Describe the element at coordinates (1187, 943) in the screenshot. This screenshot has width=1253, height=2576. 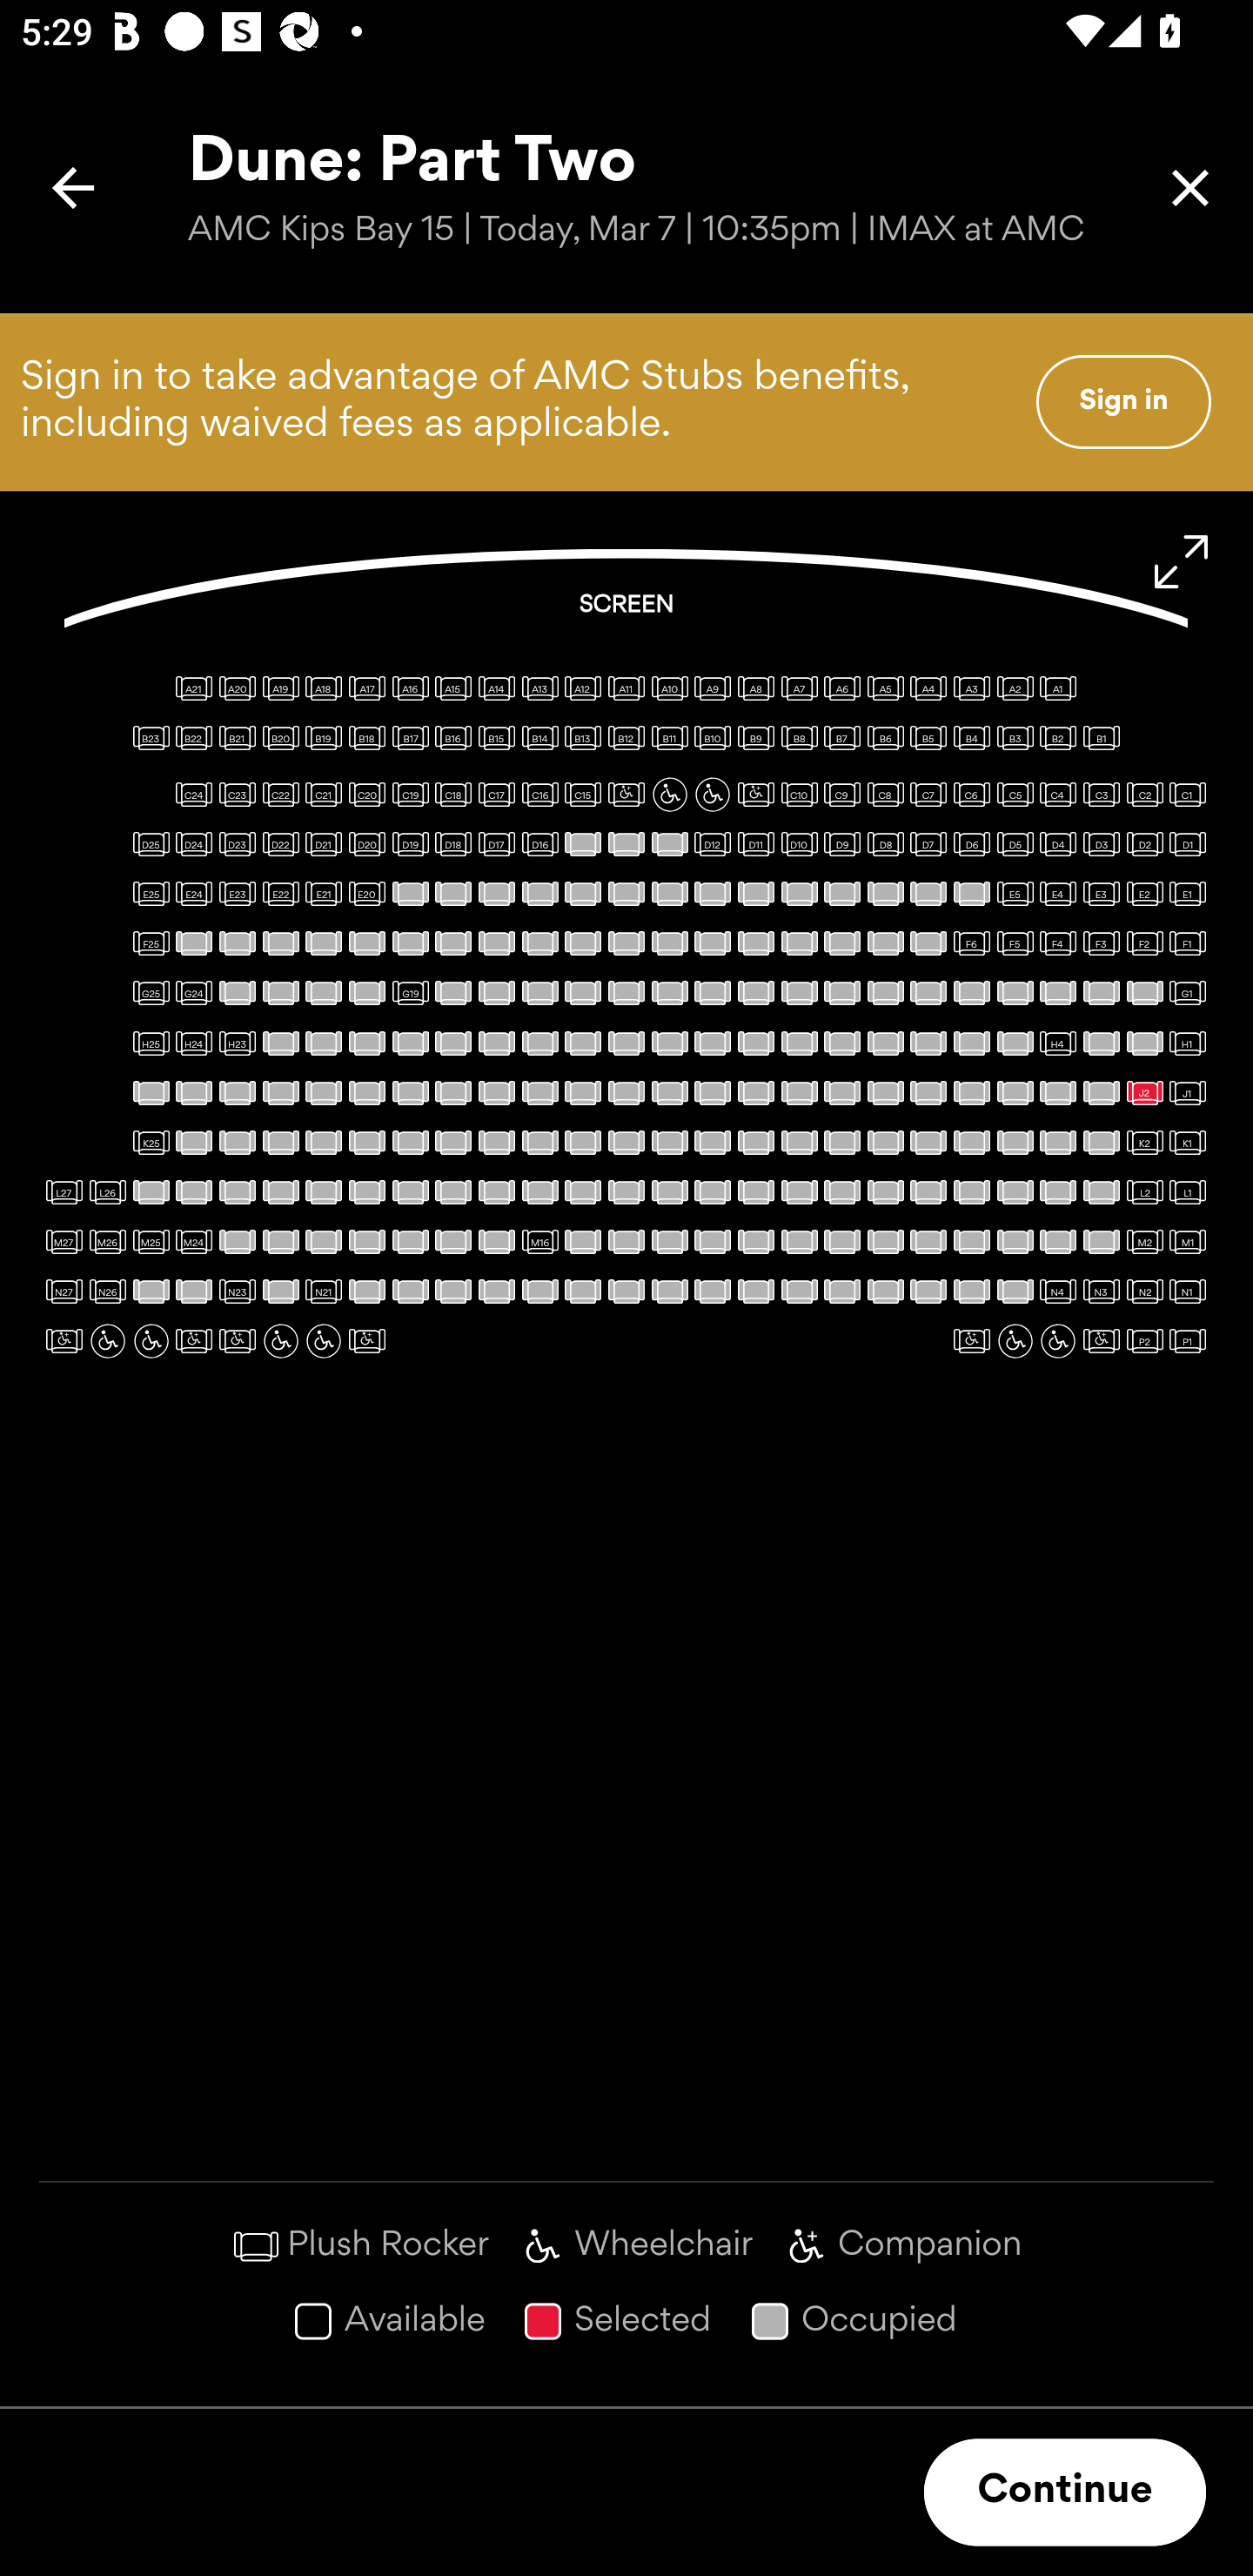
I see `F1, Regular seat, available` at that location.